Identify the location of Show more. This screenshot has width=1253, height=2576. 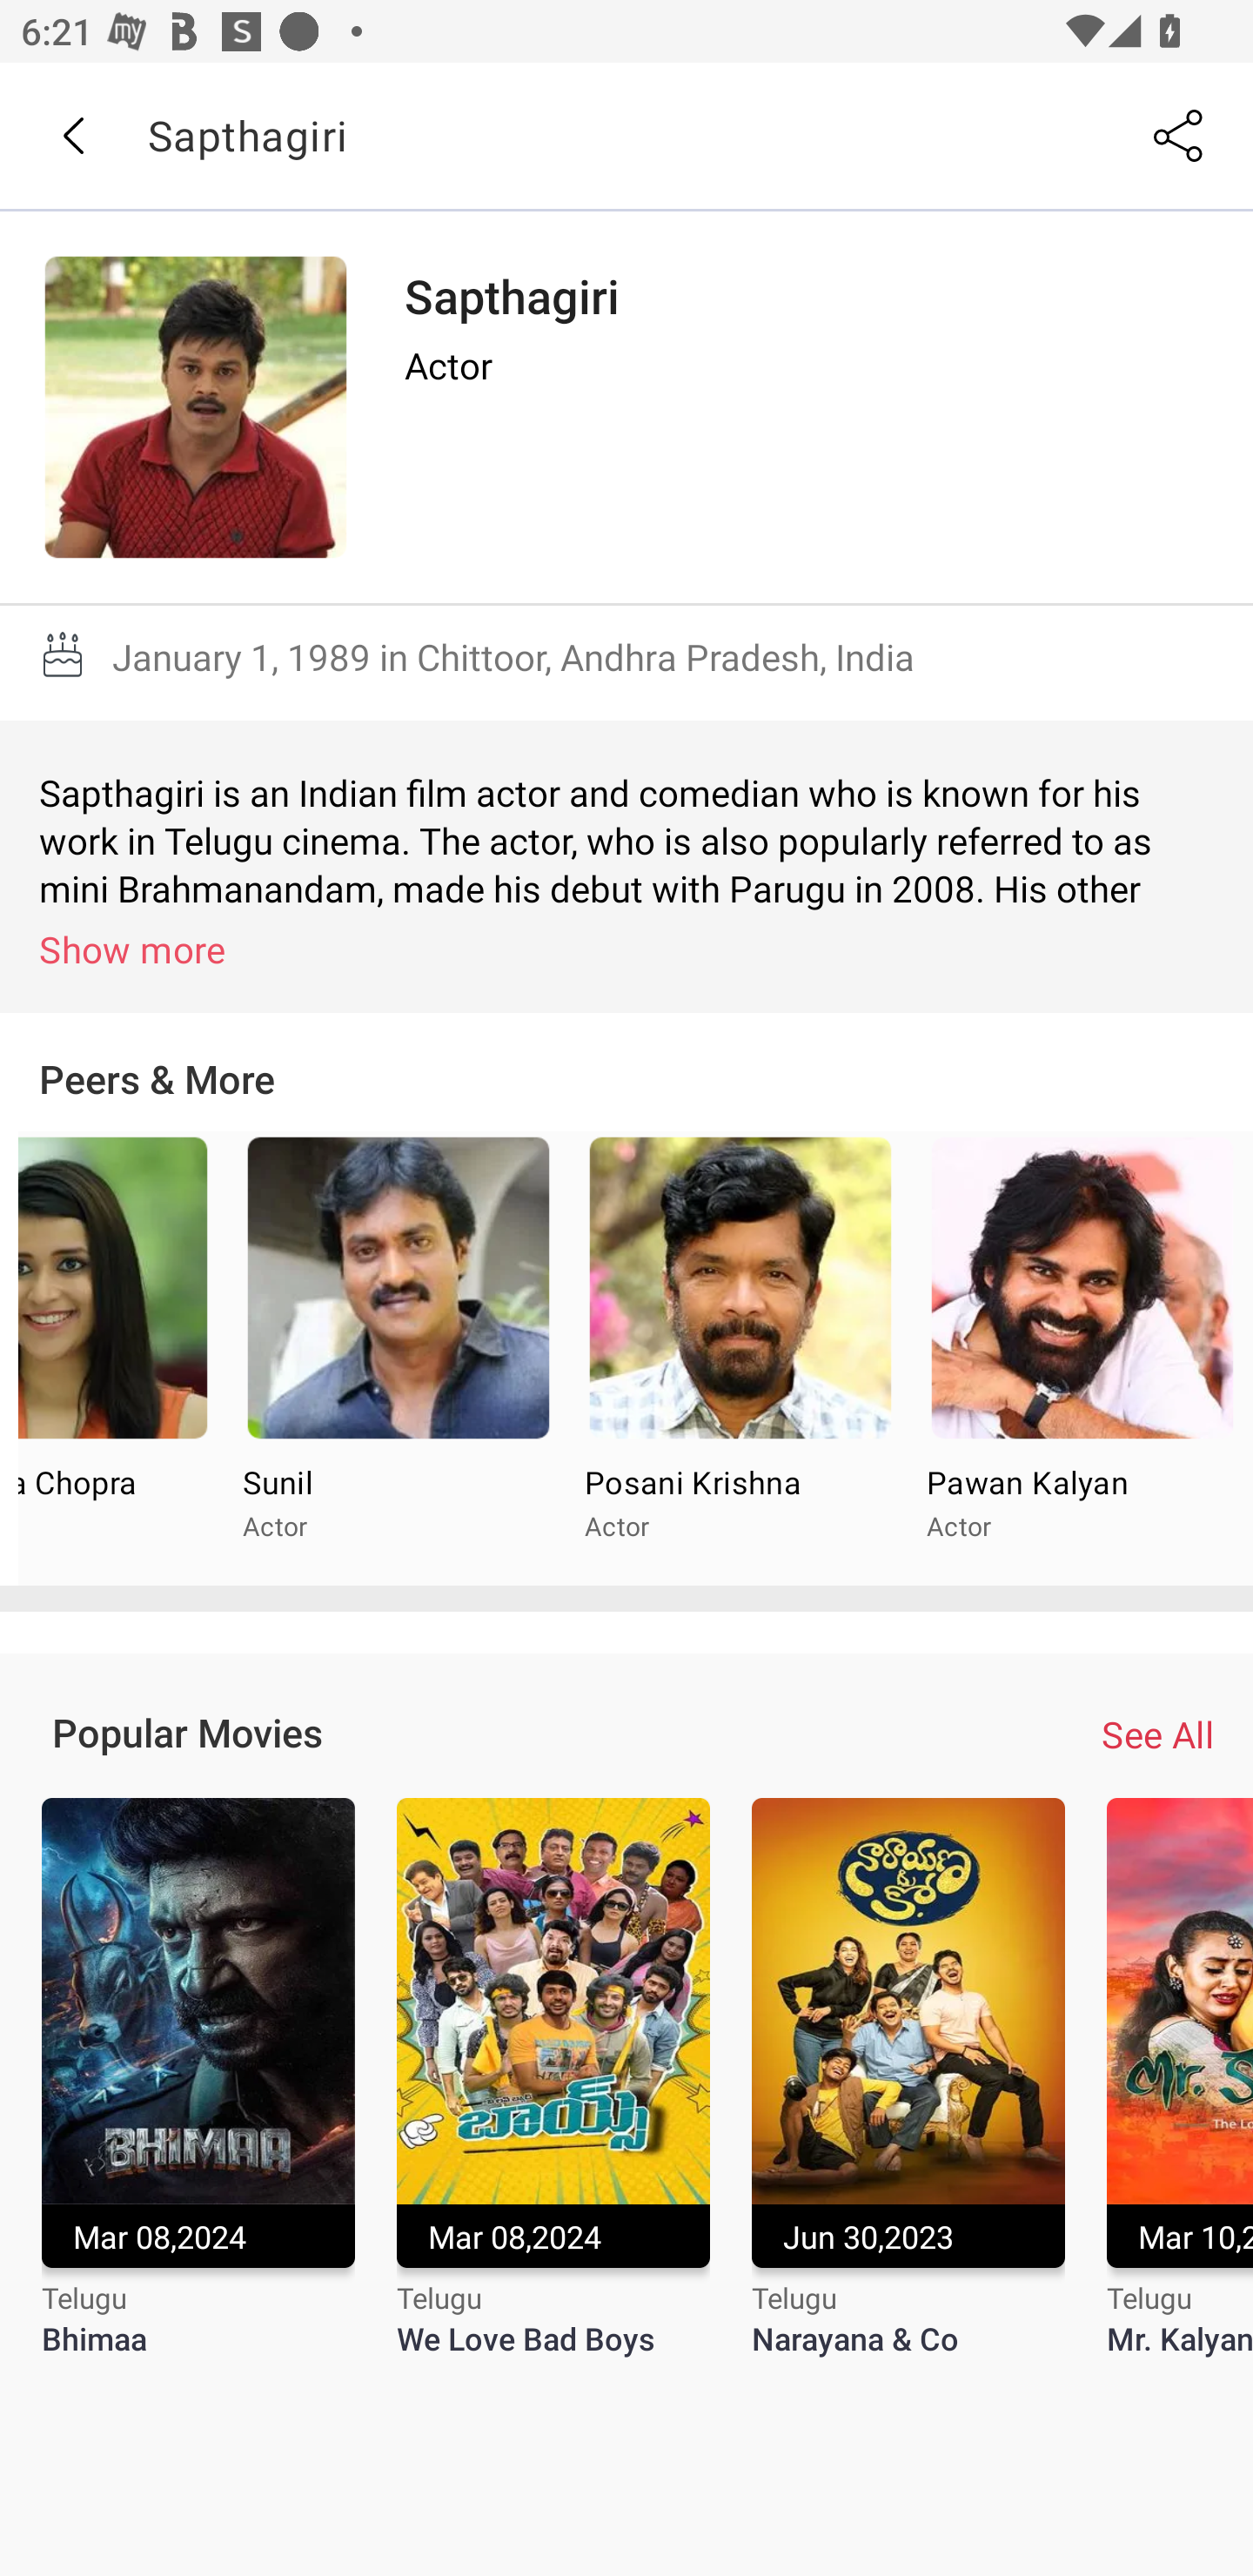
(632, 949).